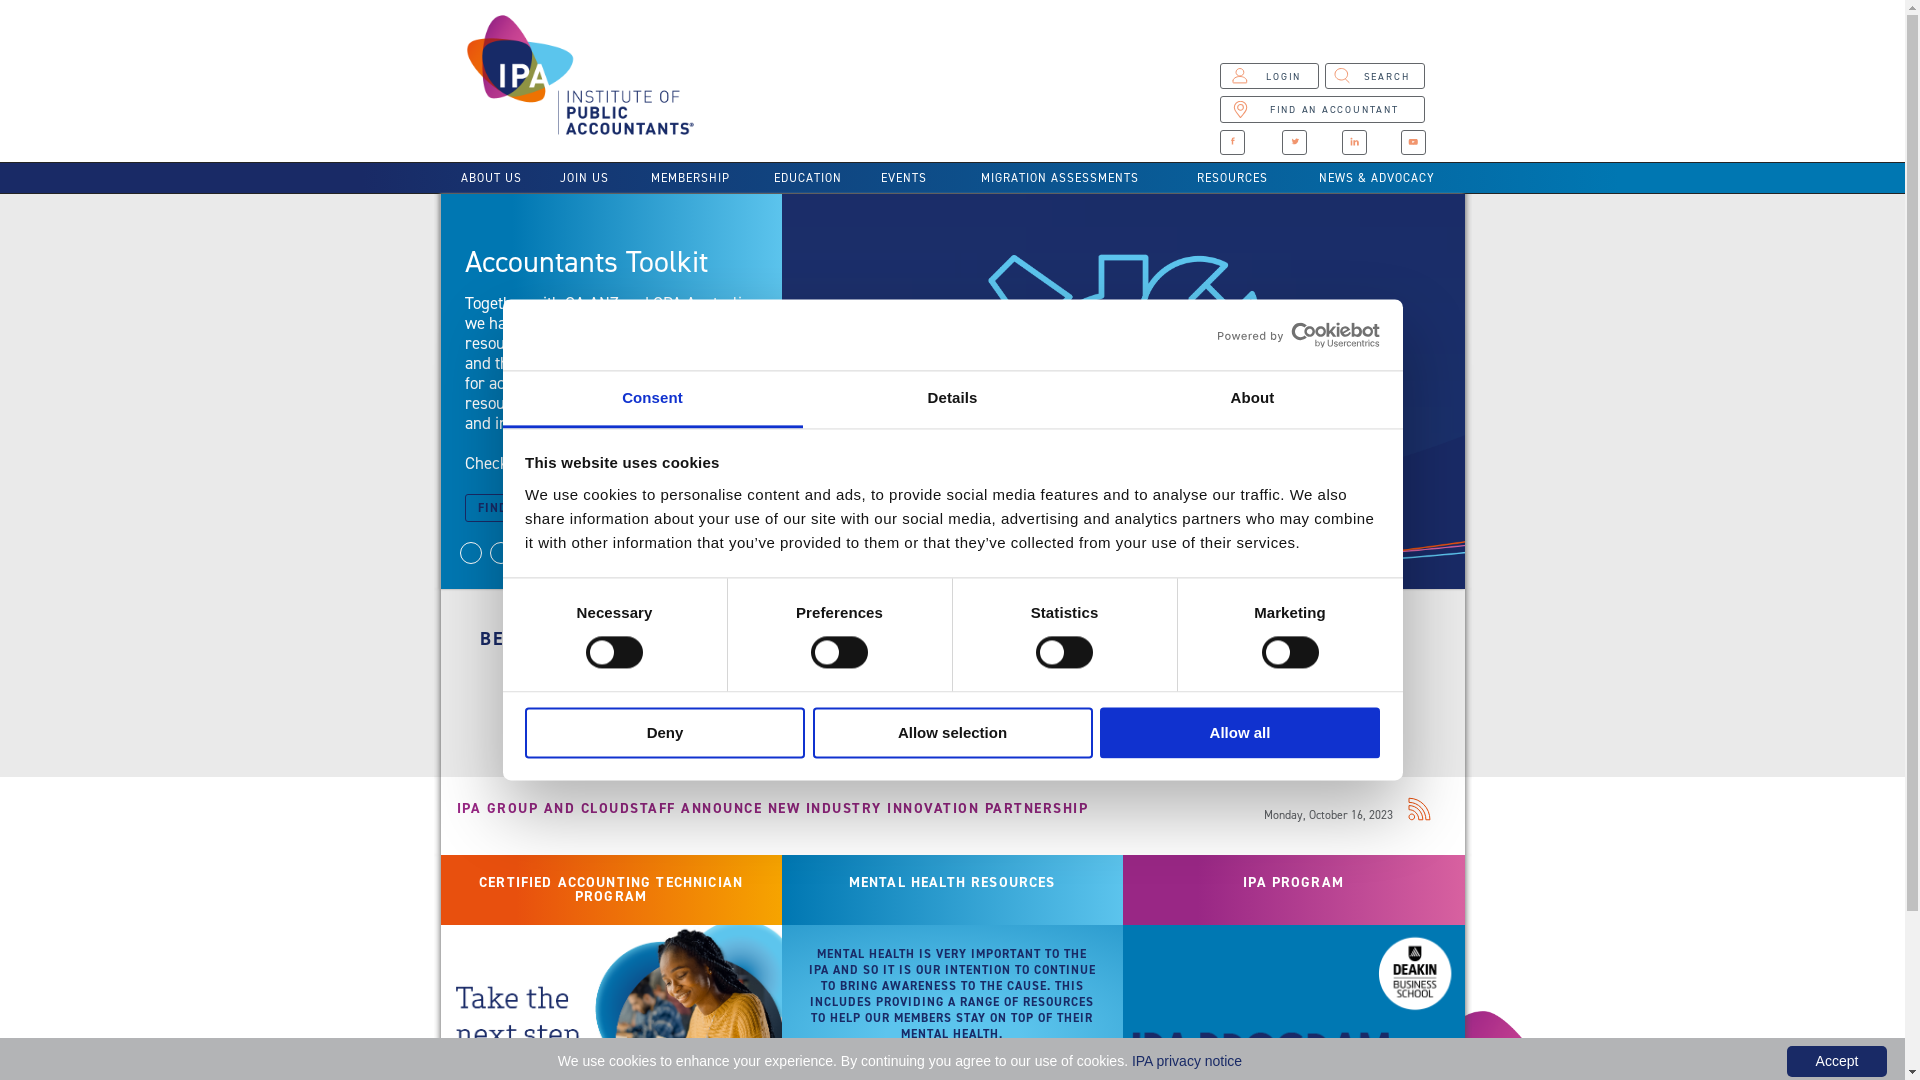 This screenshot has height=1080, width=1920. I want to click on SEARCH
NOW, so click(824, 706).